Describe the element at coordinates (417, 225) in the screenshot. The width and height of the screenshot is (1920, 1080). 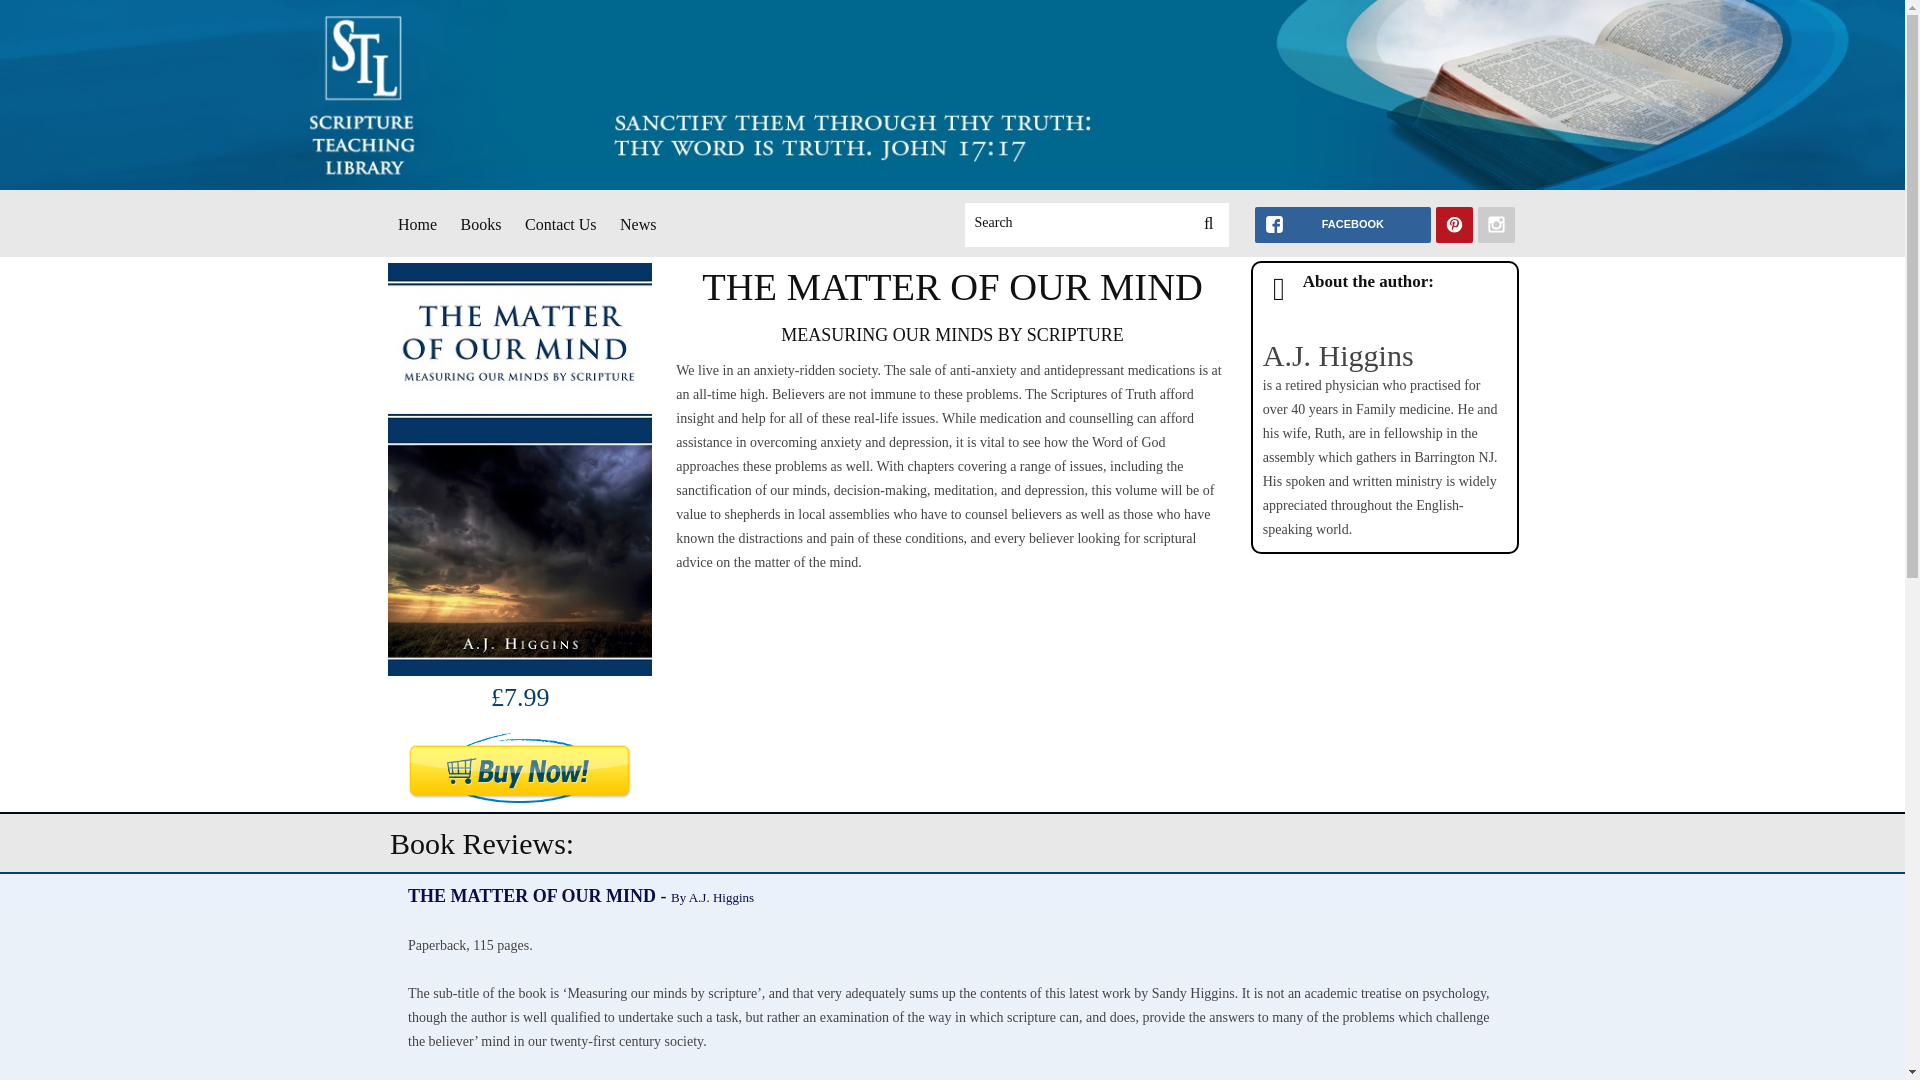
I see `Home` at that location.